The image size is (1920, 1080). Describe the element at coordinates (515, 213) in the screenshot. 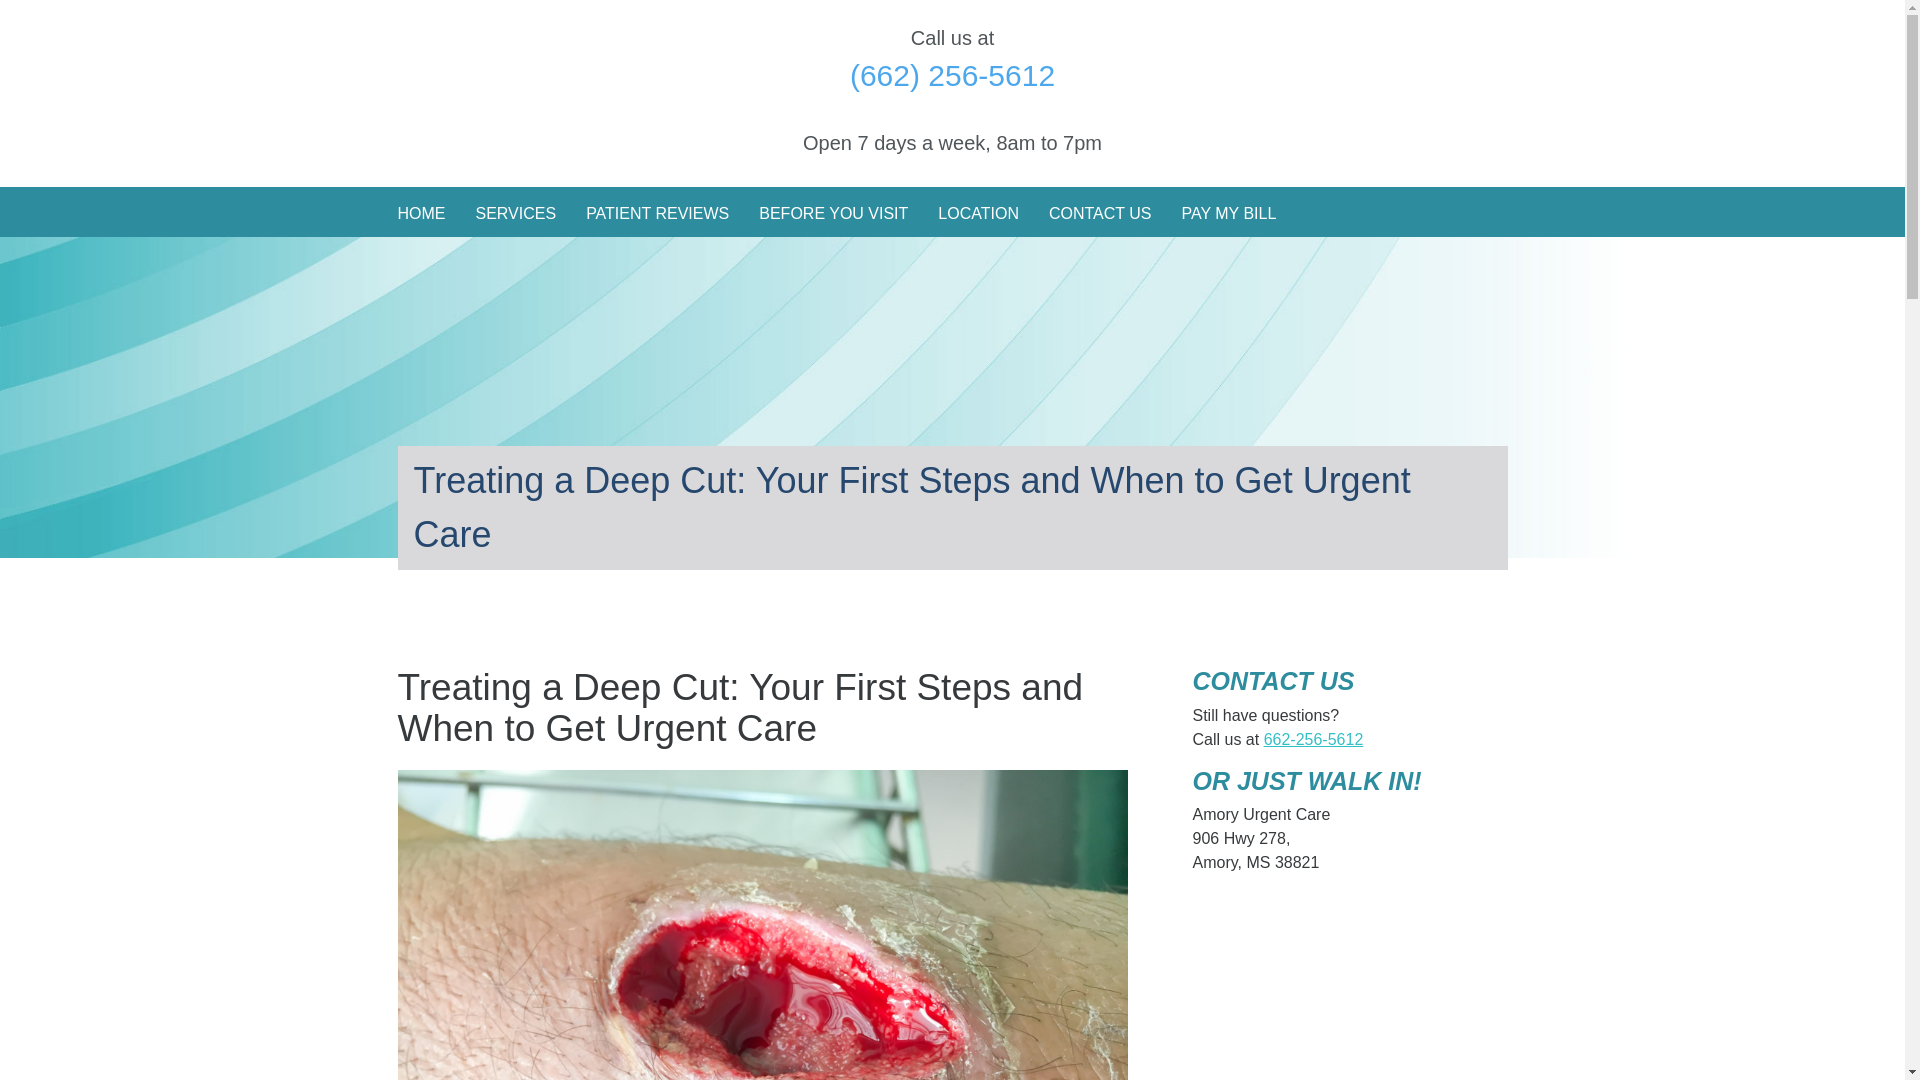

I see `SERVICES` at that location.